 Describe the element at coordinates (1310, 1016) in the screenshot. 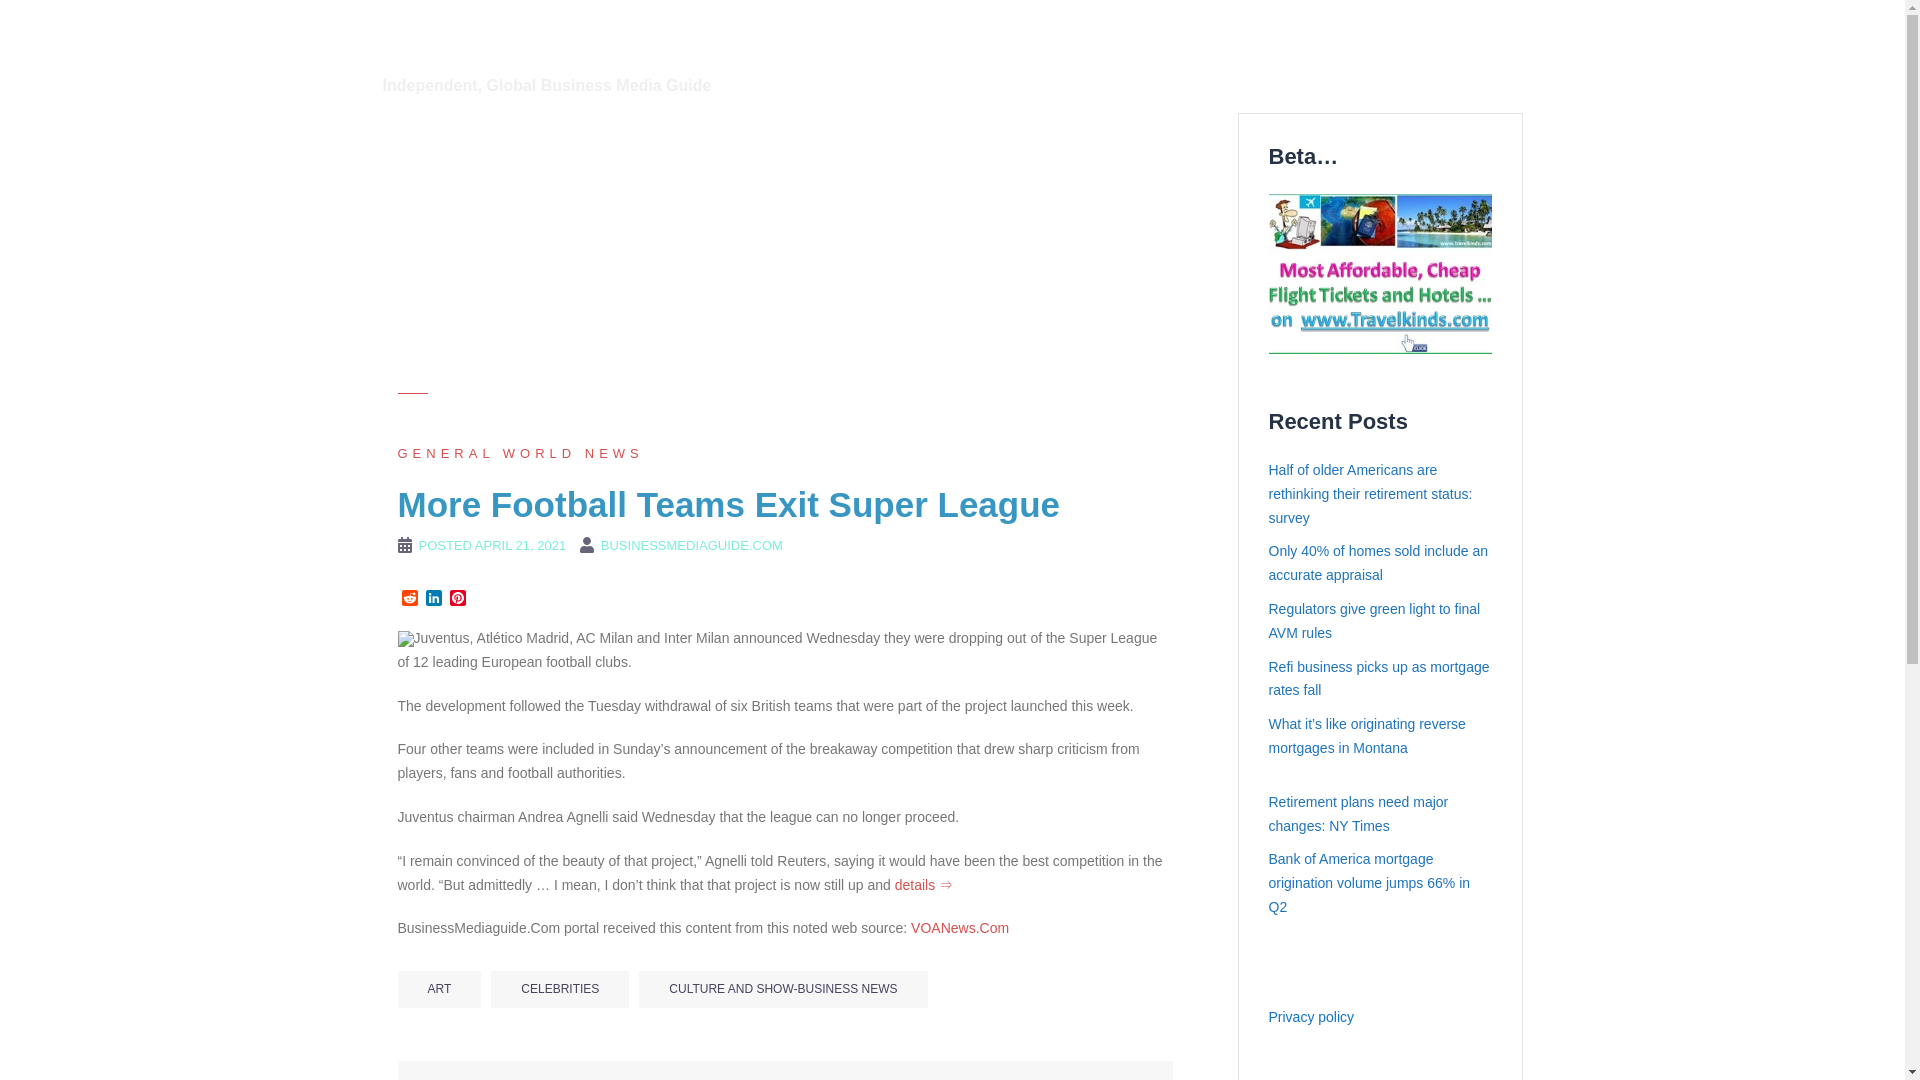

I see `Privacy policy` at that location.